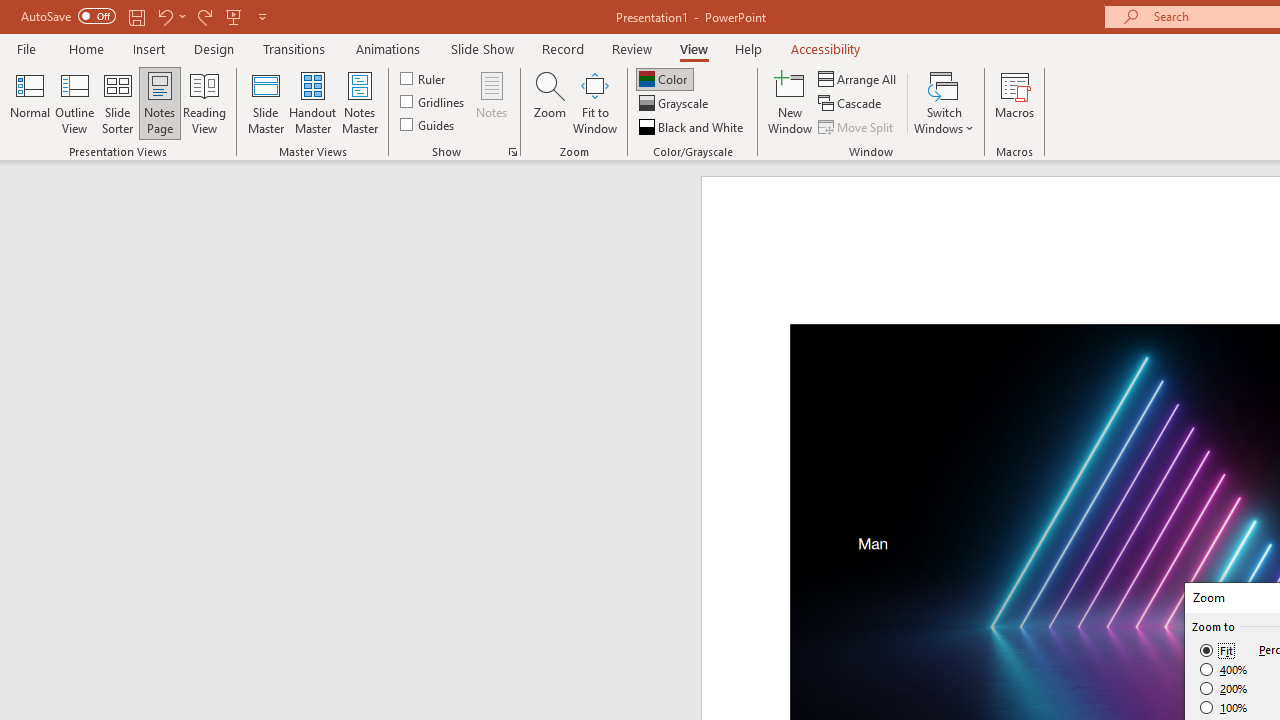 Image resolution: width=1280 pixels, height=720 pixels. What do you see at coordinates (549, 102) in the screenshot?
I see `Zoom...` at bounding box center [549, 102].